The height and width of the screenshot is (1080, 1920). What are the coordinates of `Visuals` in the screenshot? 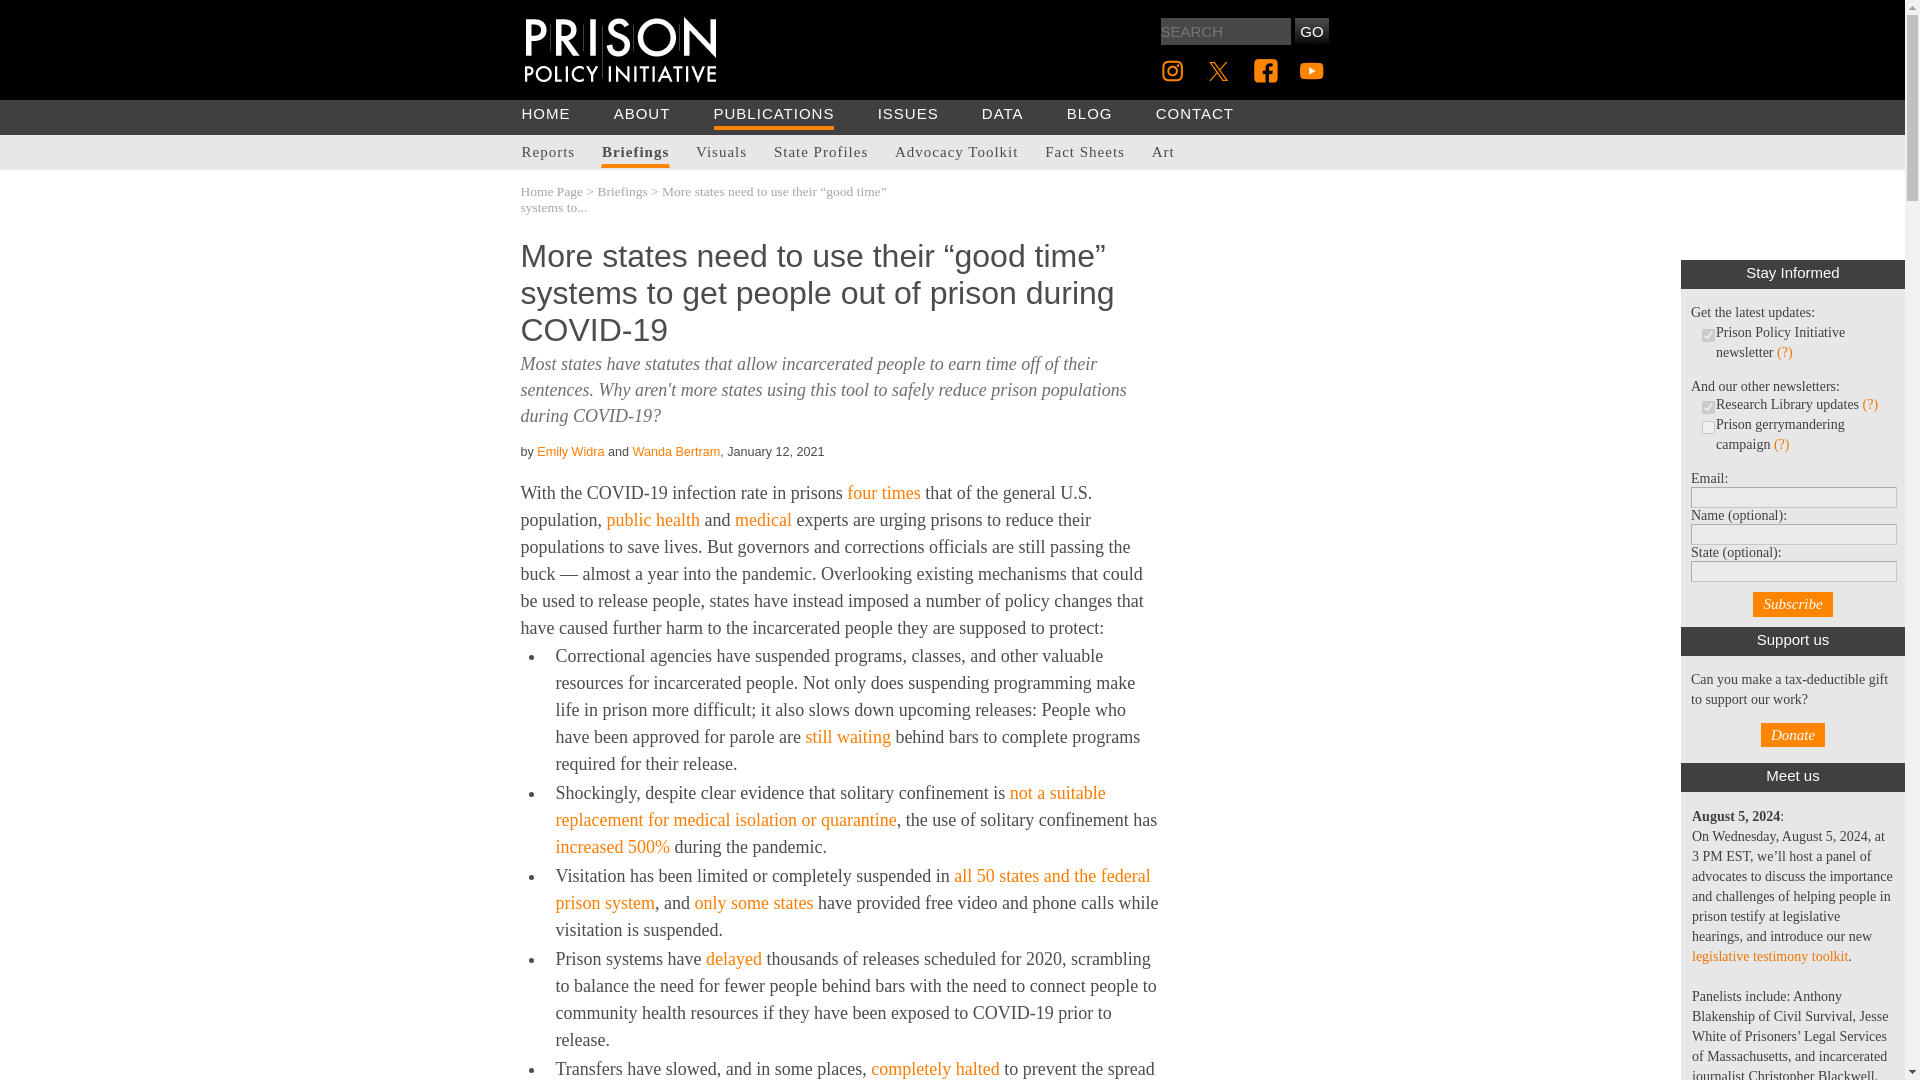 It's located at (720, 150).